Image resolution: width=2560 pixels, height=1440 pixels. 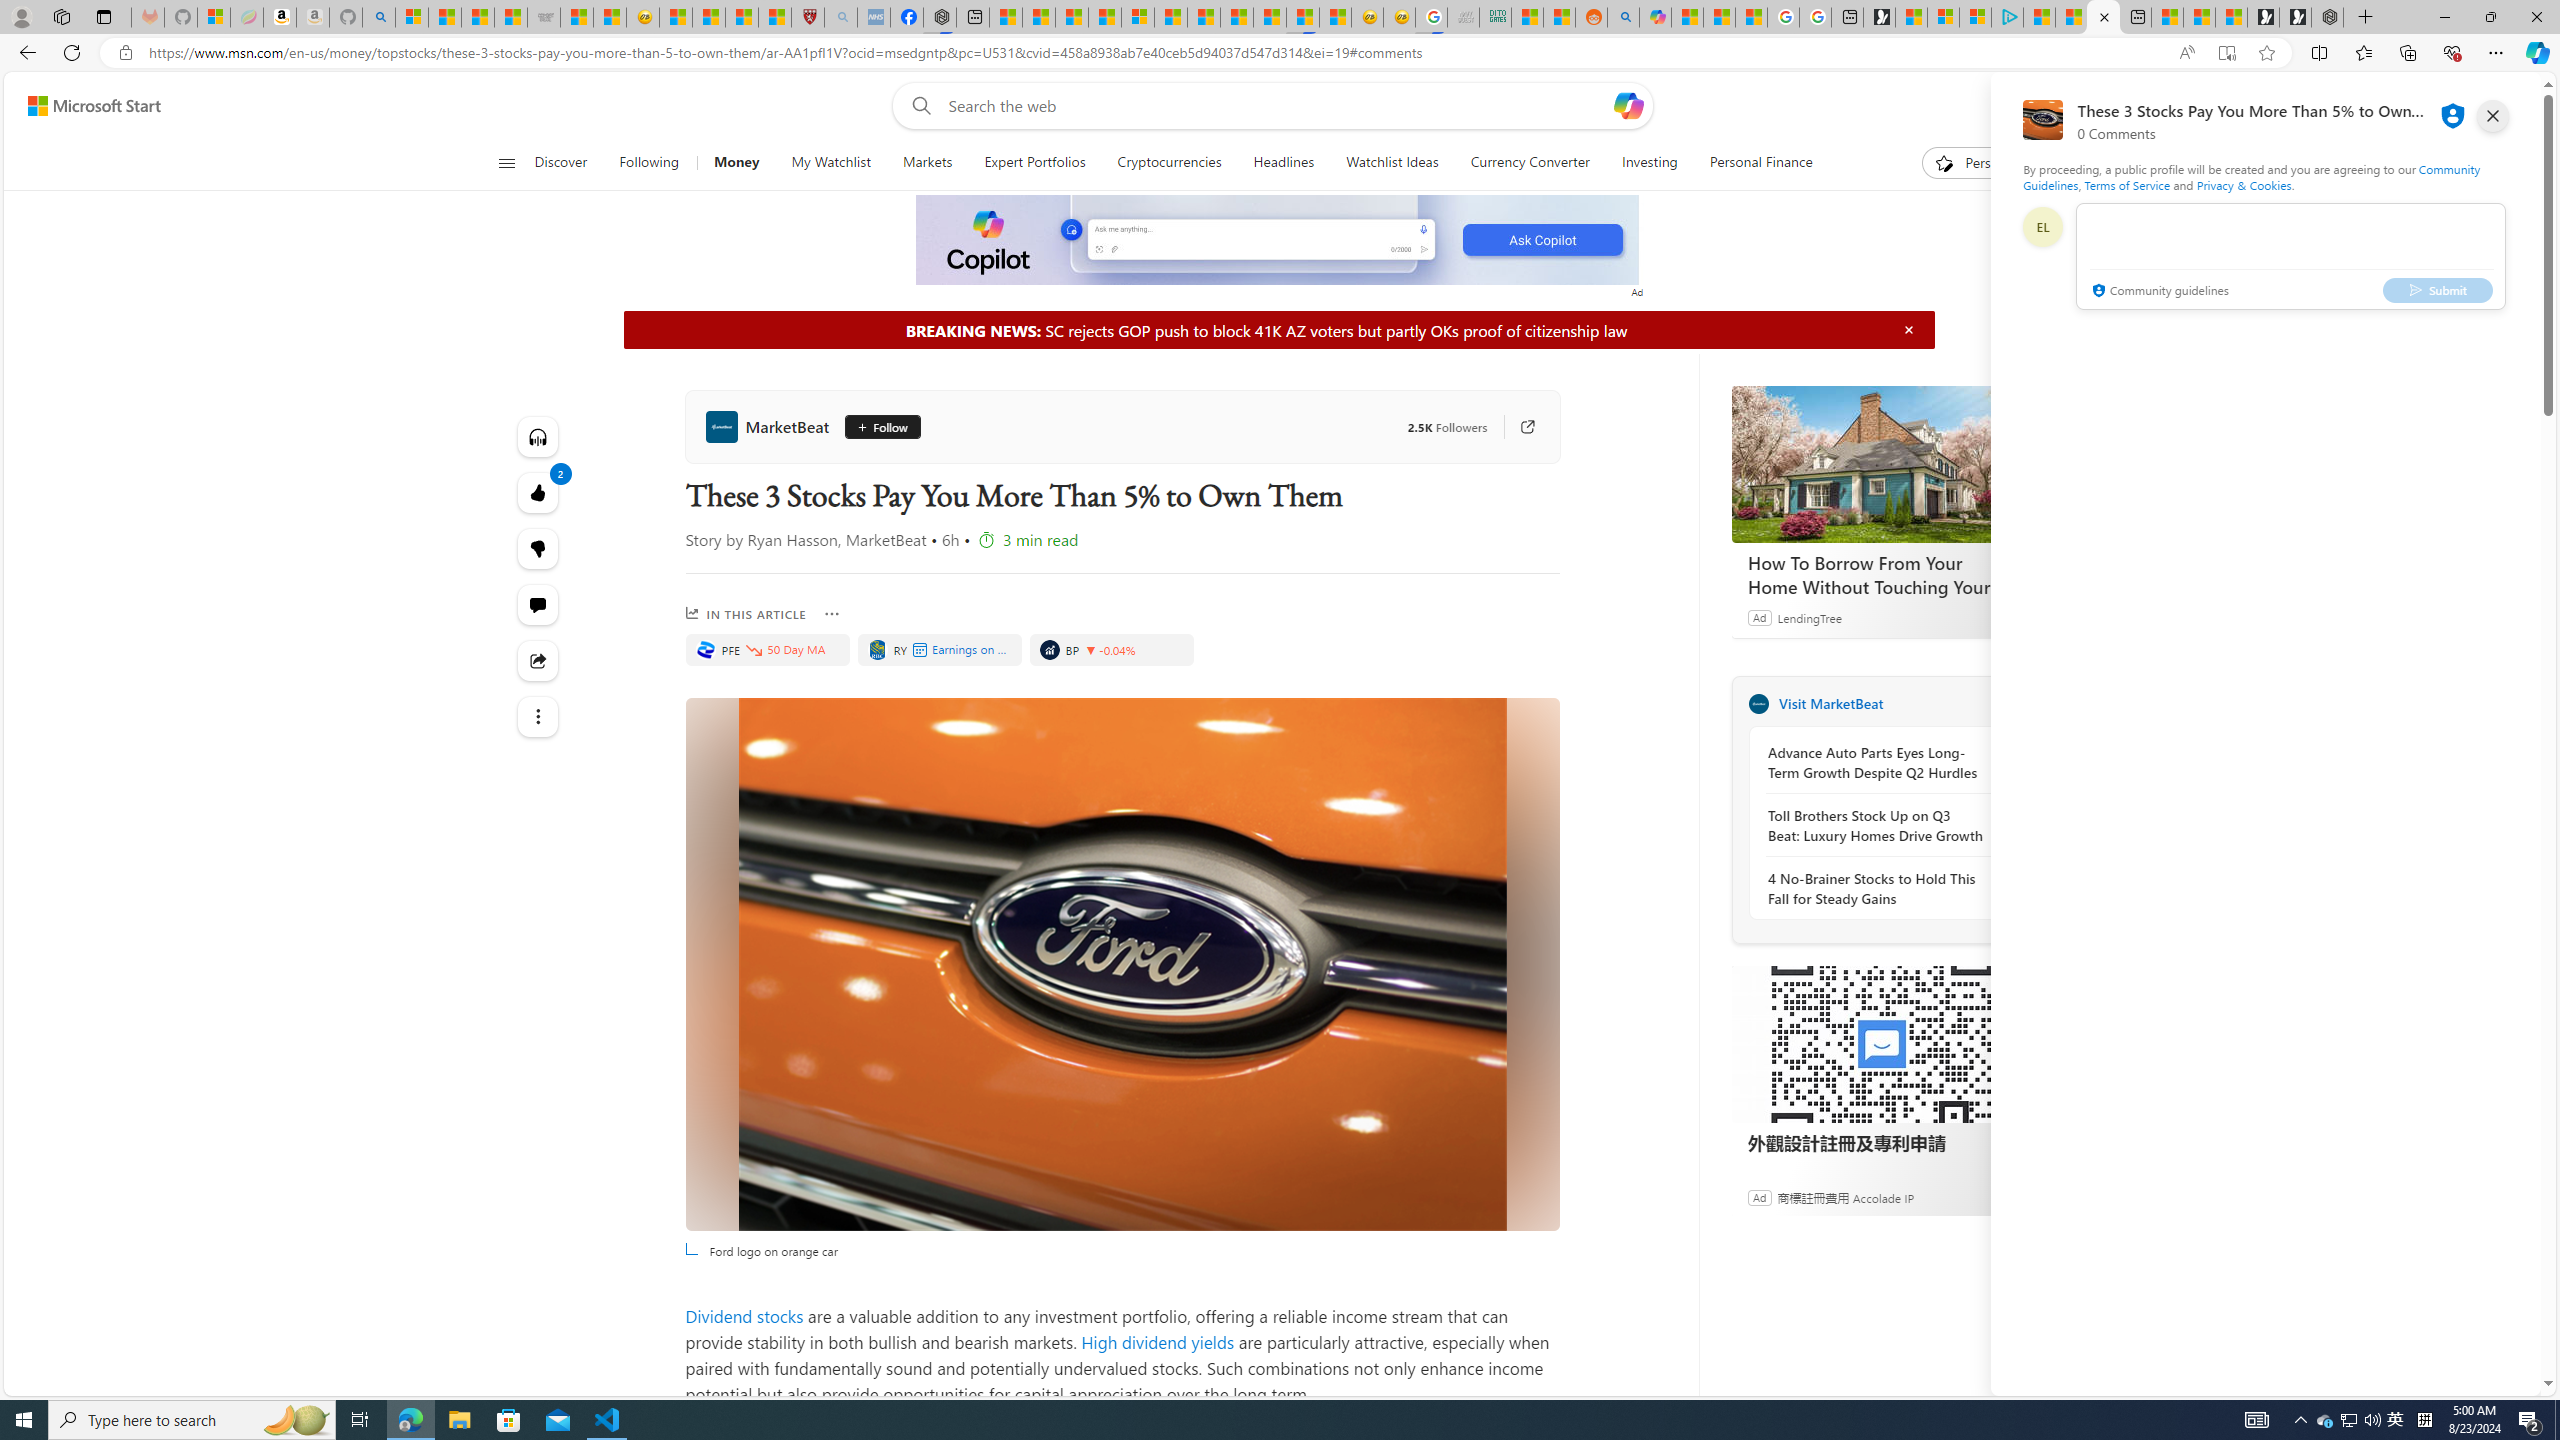 I want to click on Navy Quest, so click(x=1462, y=17).